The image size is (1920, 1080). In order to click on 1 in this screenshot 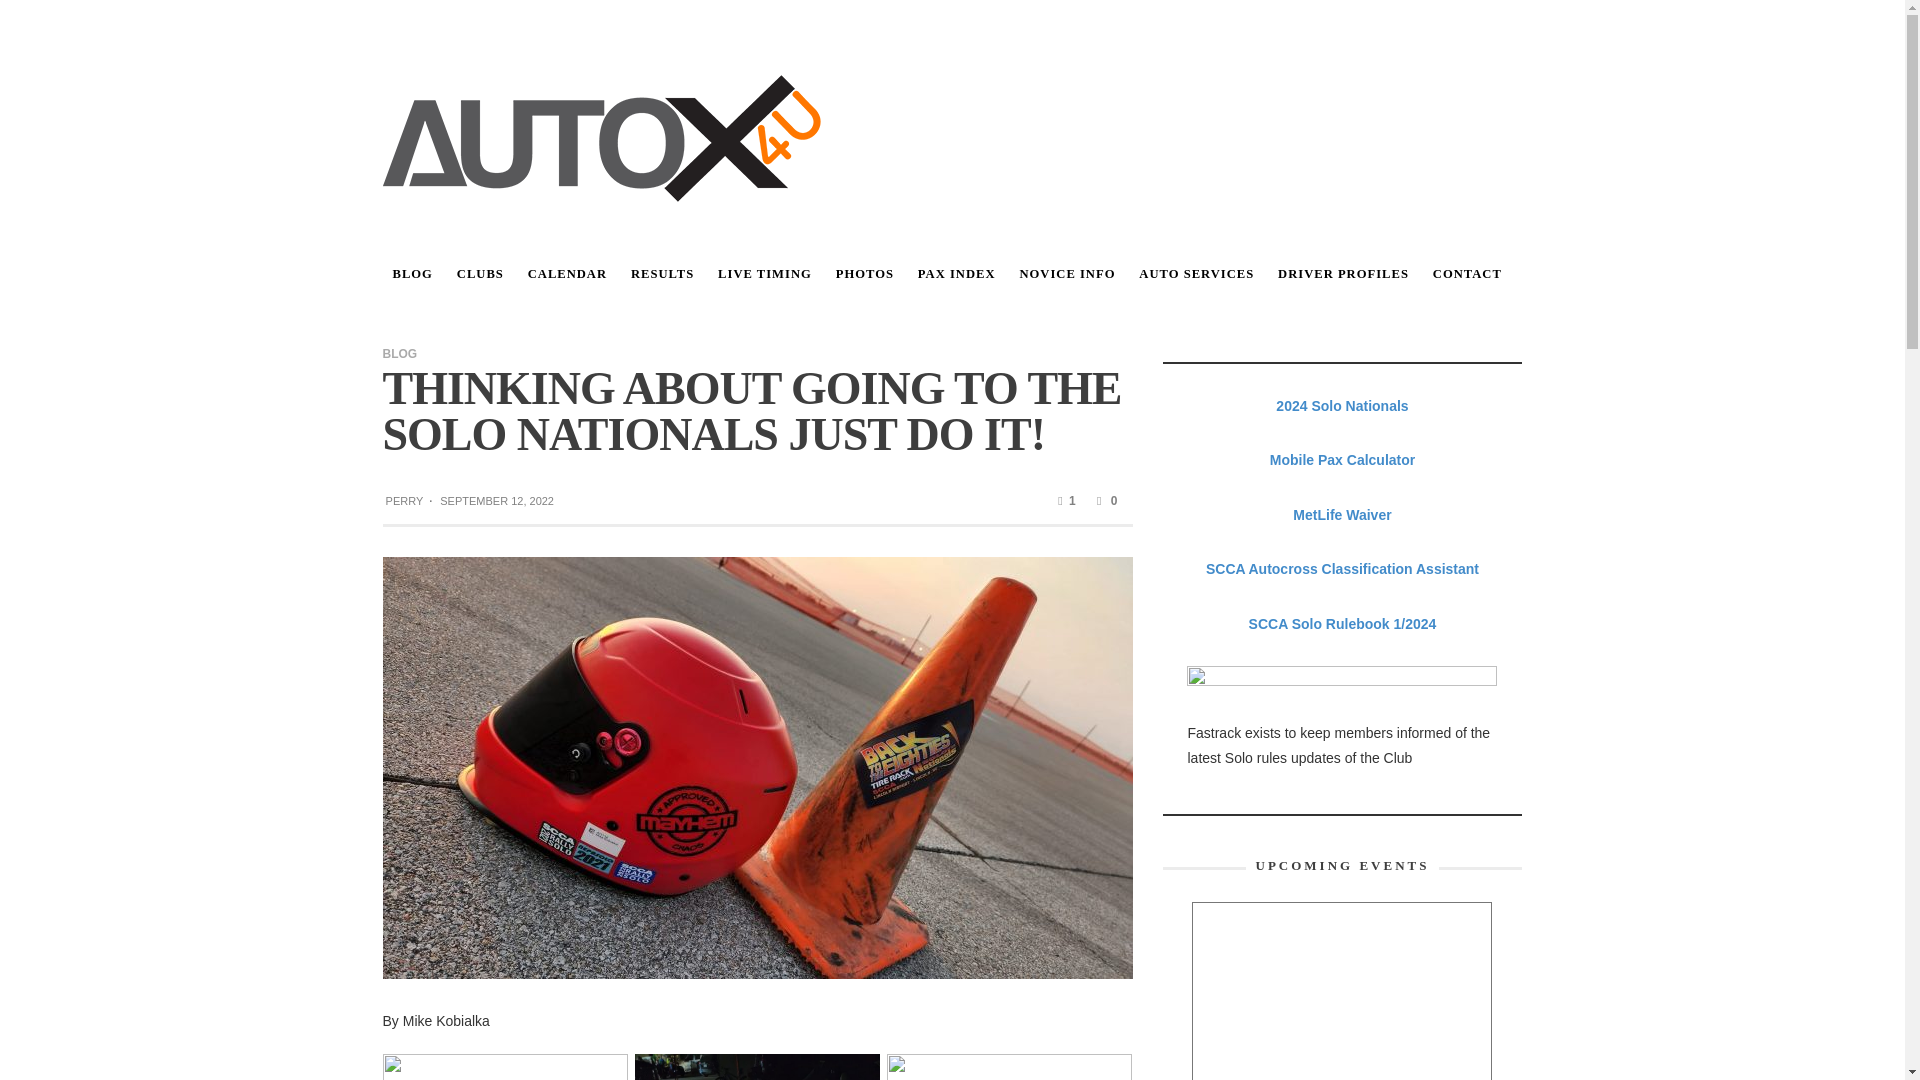, I will do `click(1064, 500)`.